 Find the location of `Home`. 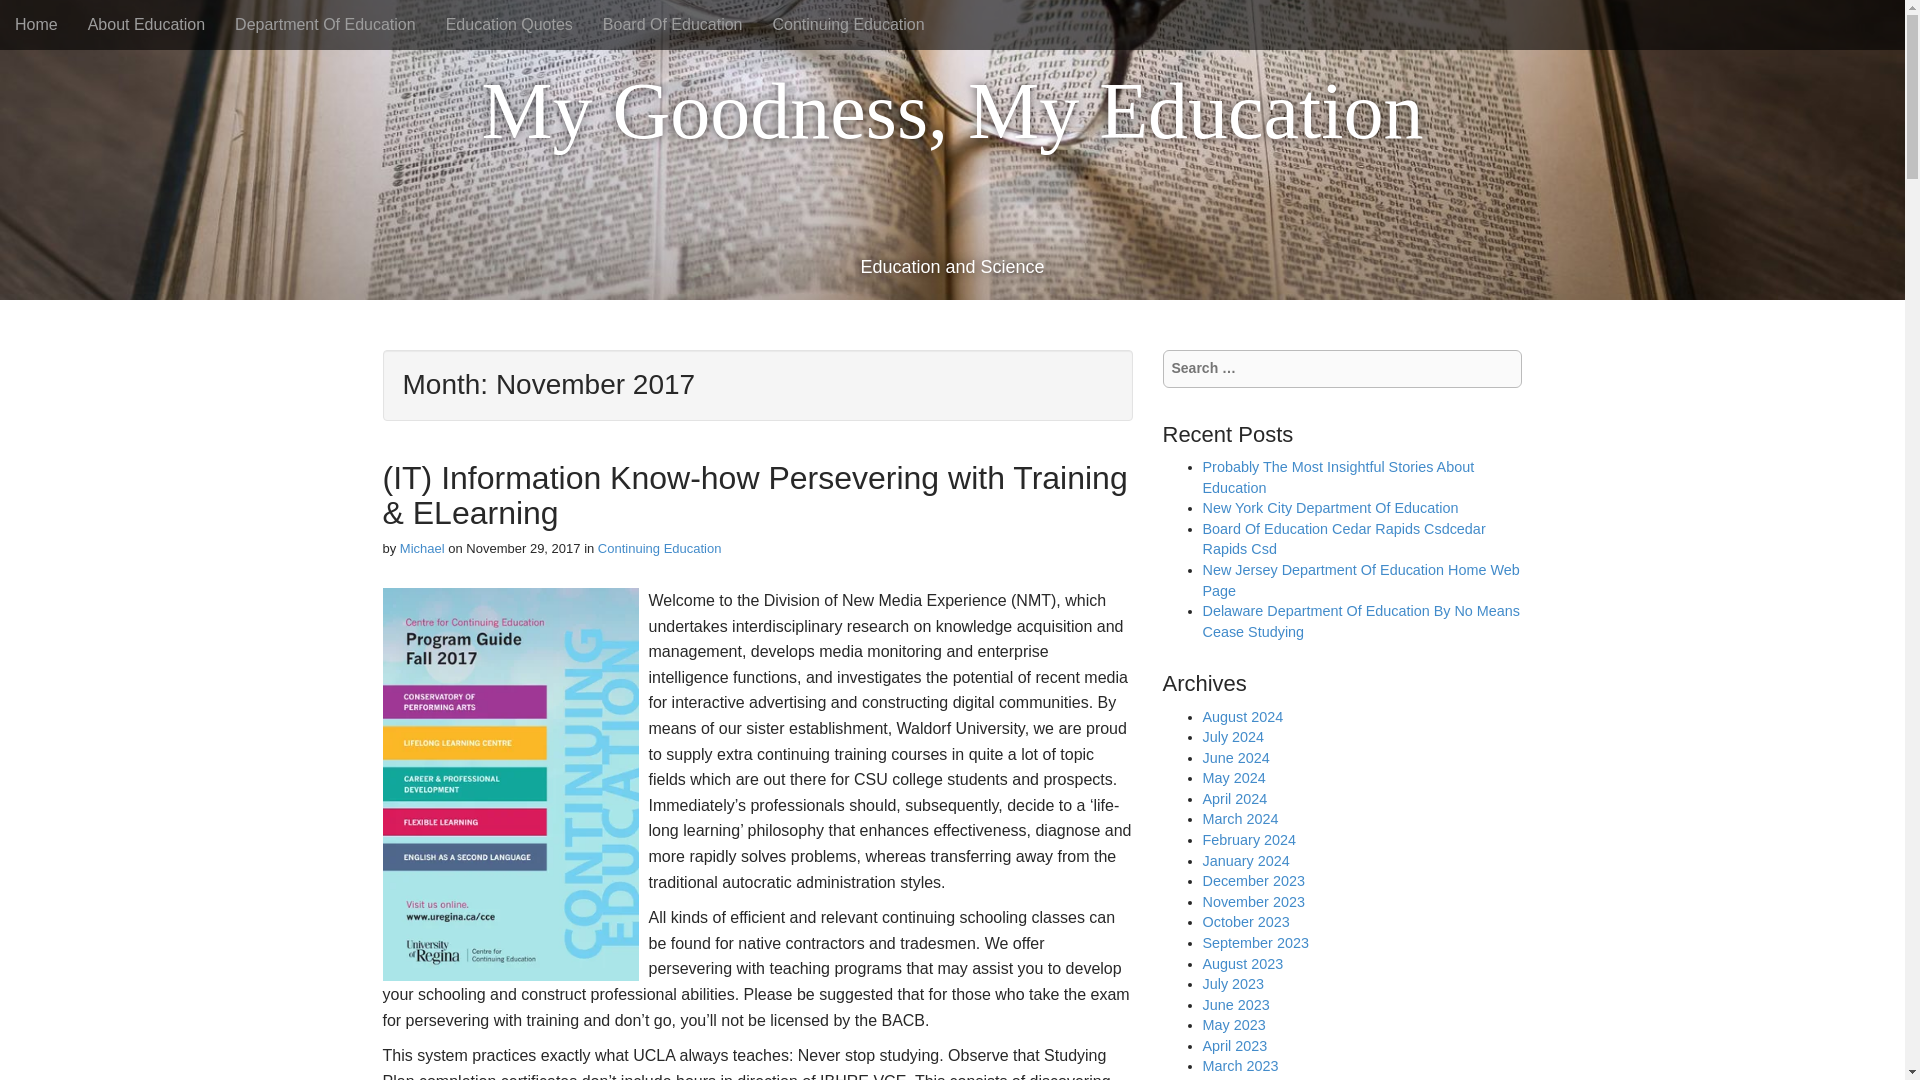

Home is located at coordinates (36, 24).